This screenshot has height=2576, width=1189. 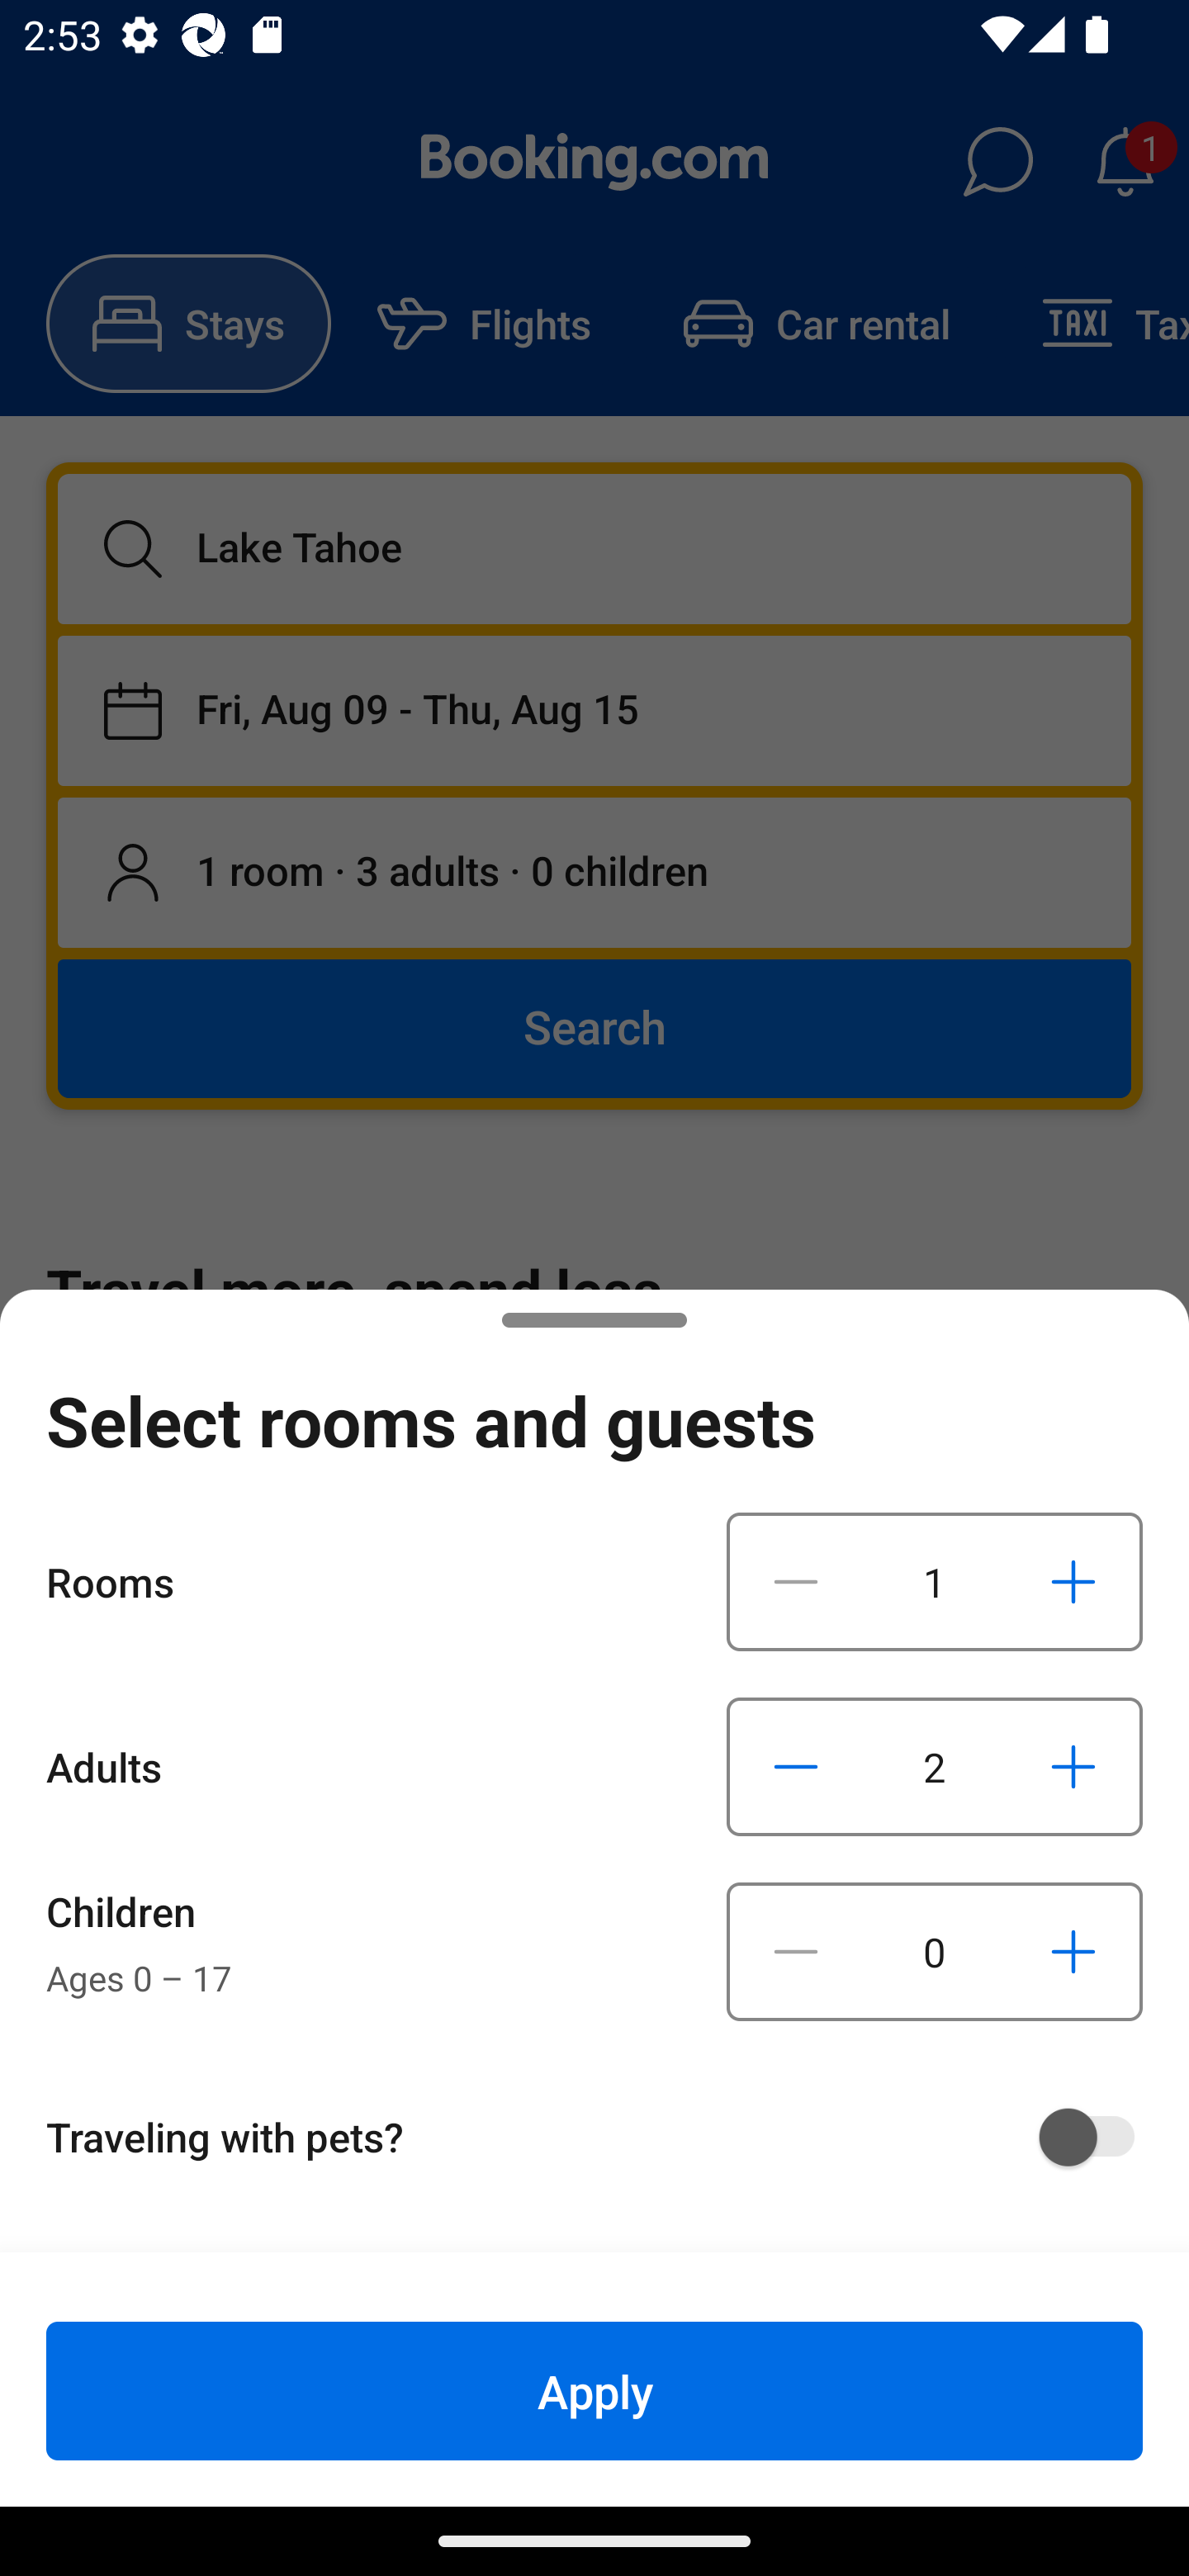 I want to click on Increase, so click(x=1073, y=1952).